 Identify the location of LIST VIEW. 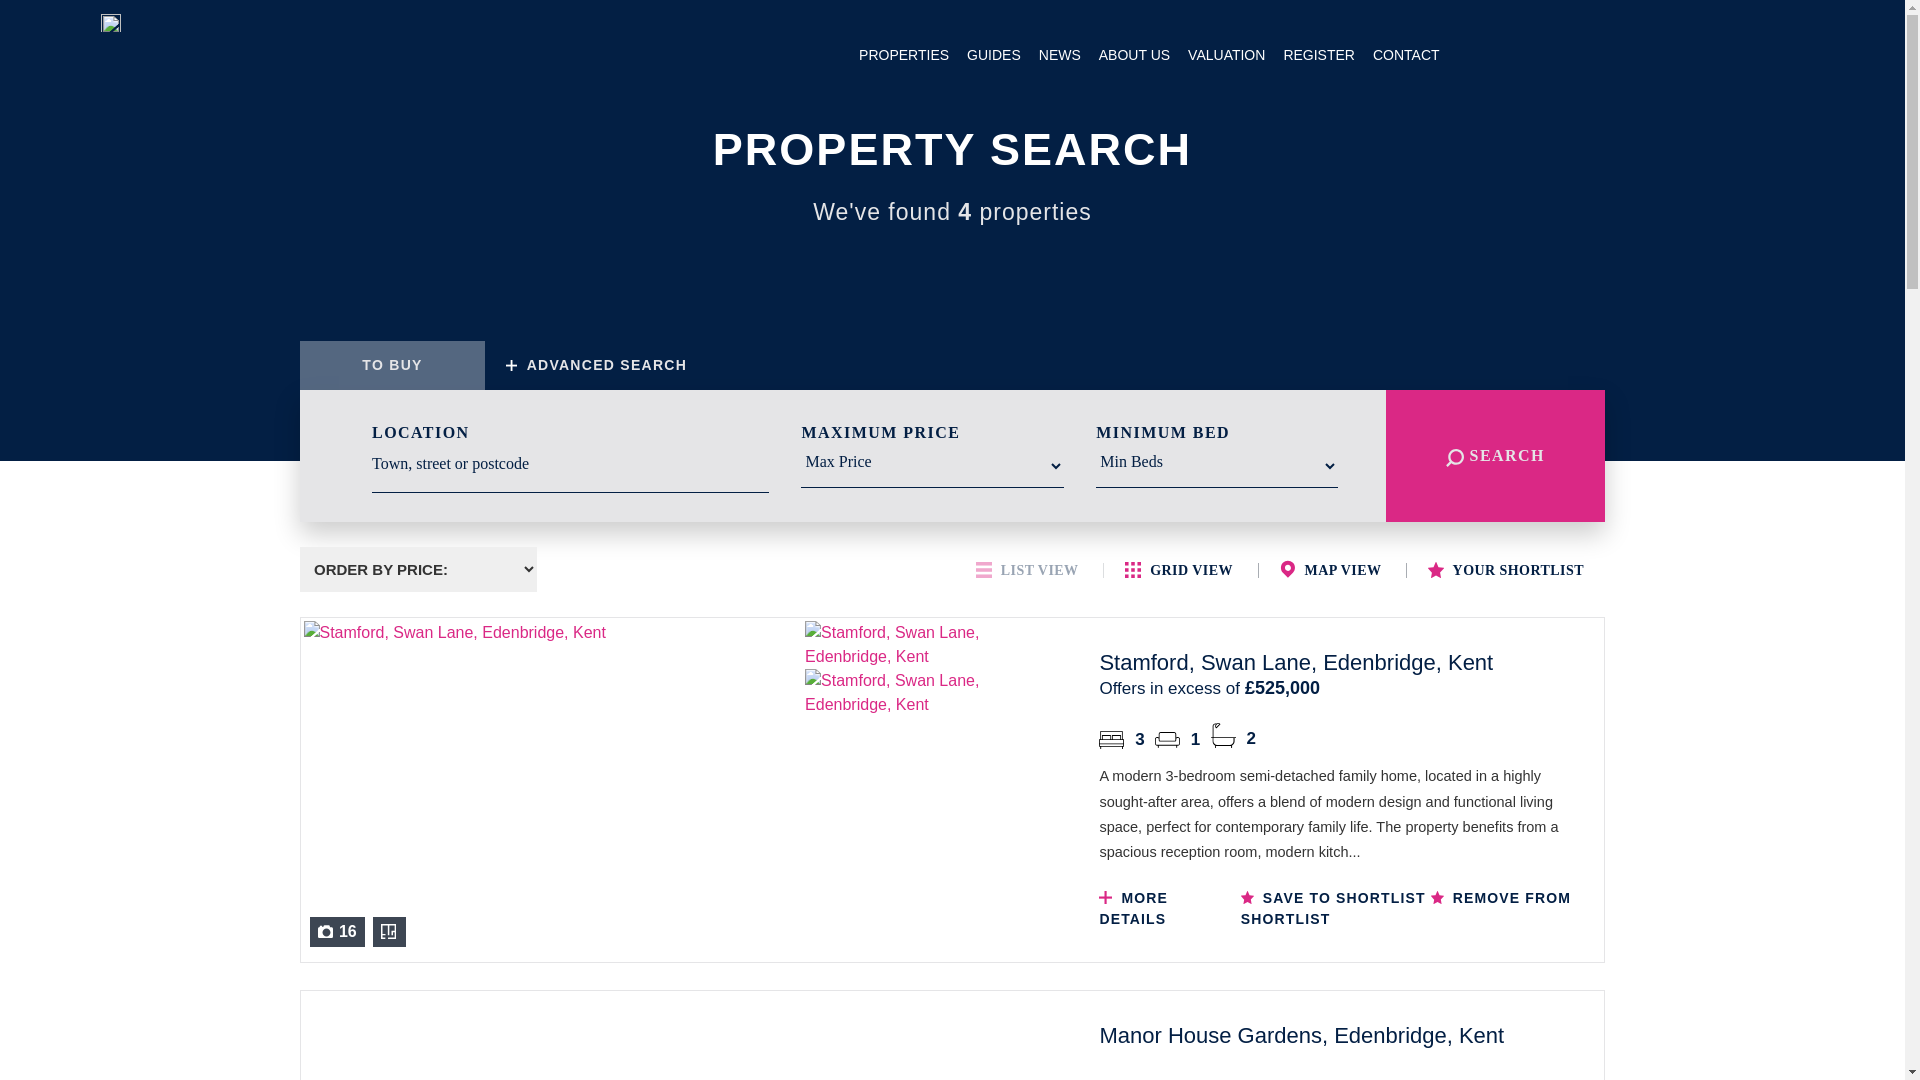
(1029, 570).